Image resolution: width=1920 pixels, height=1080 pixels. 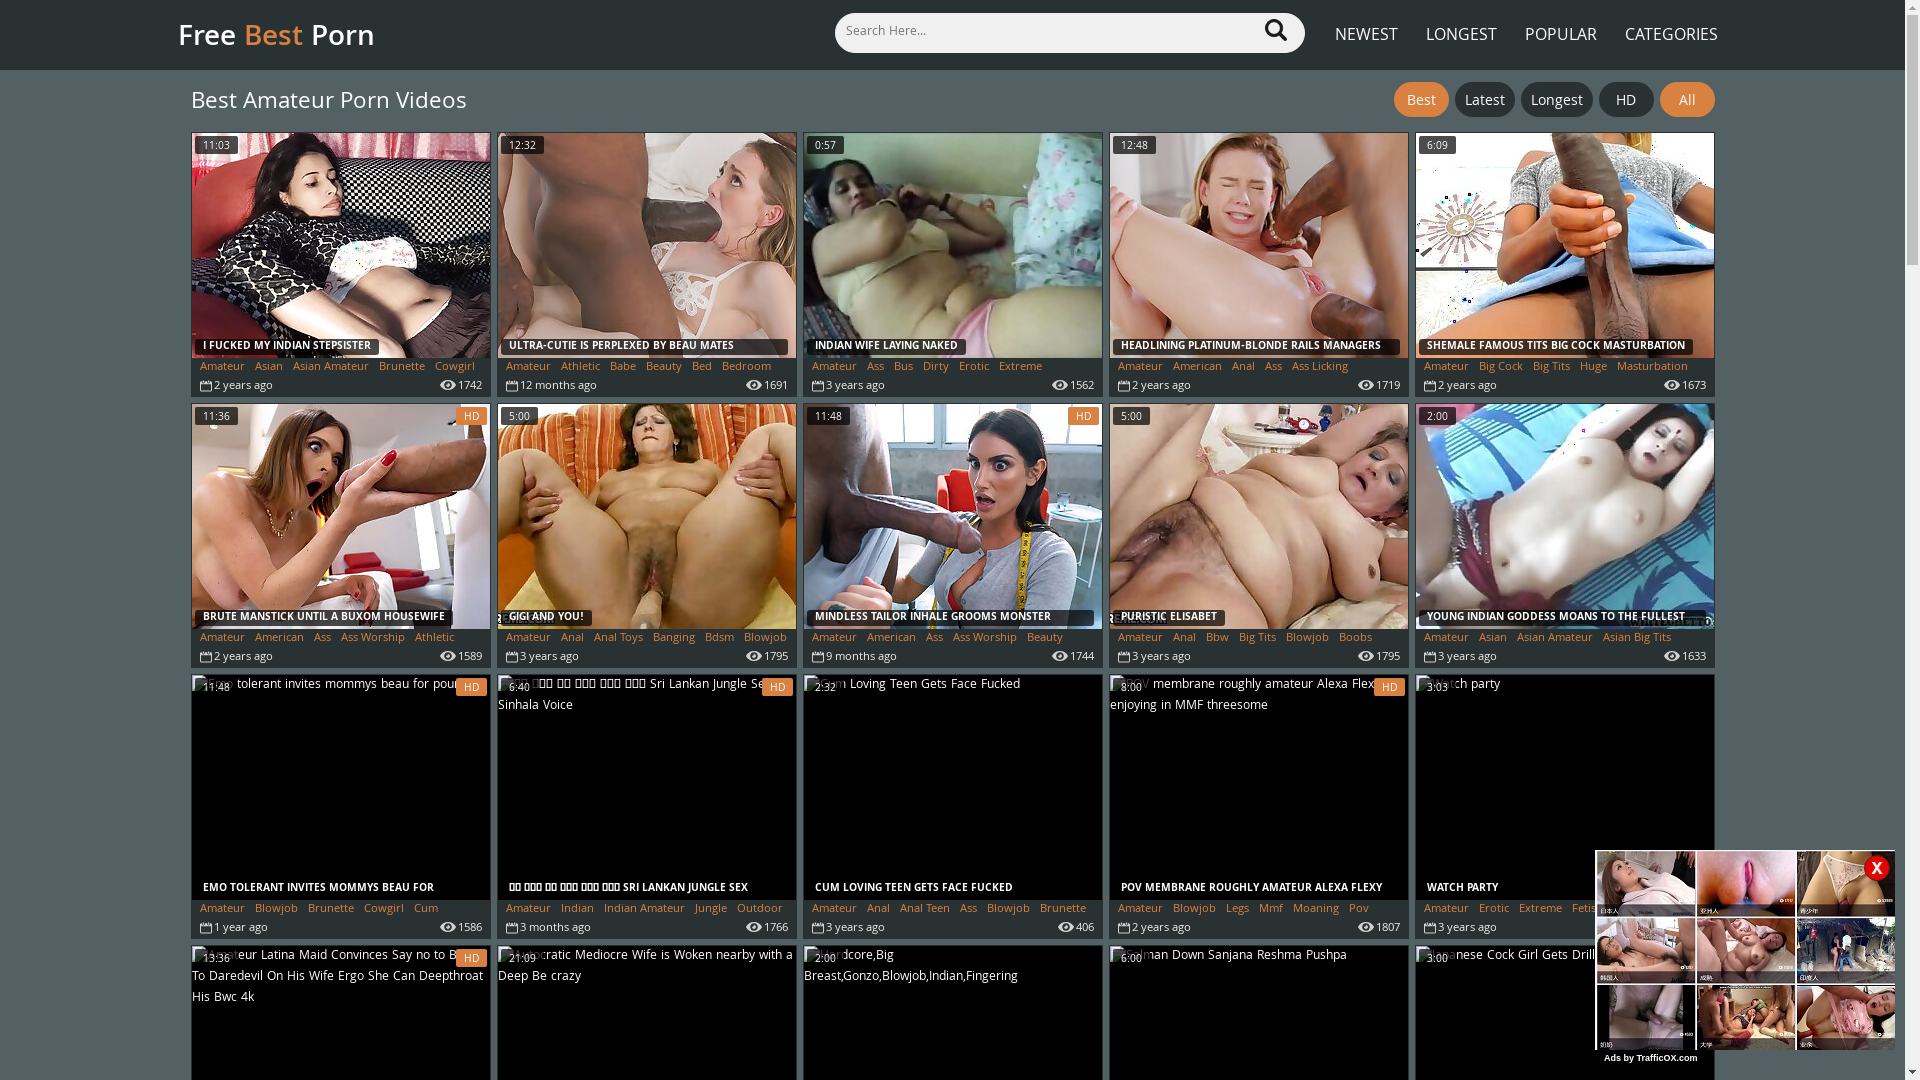 I want to click on Big Ass, so click(x=830, y=656).